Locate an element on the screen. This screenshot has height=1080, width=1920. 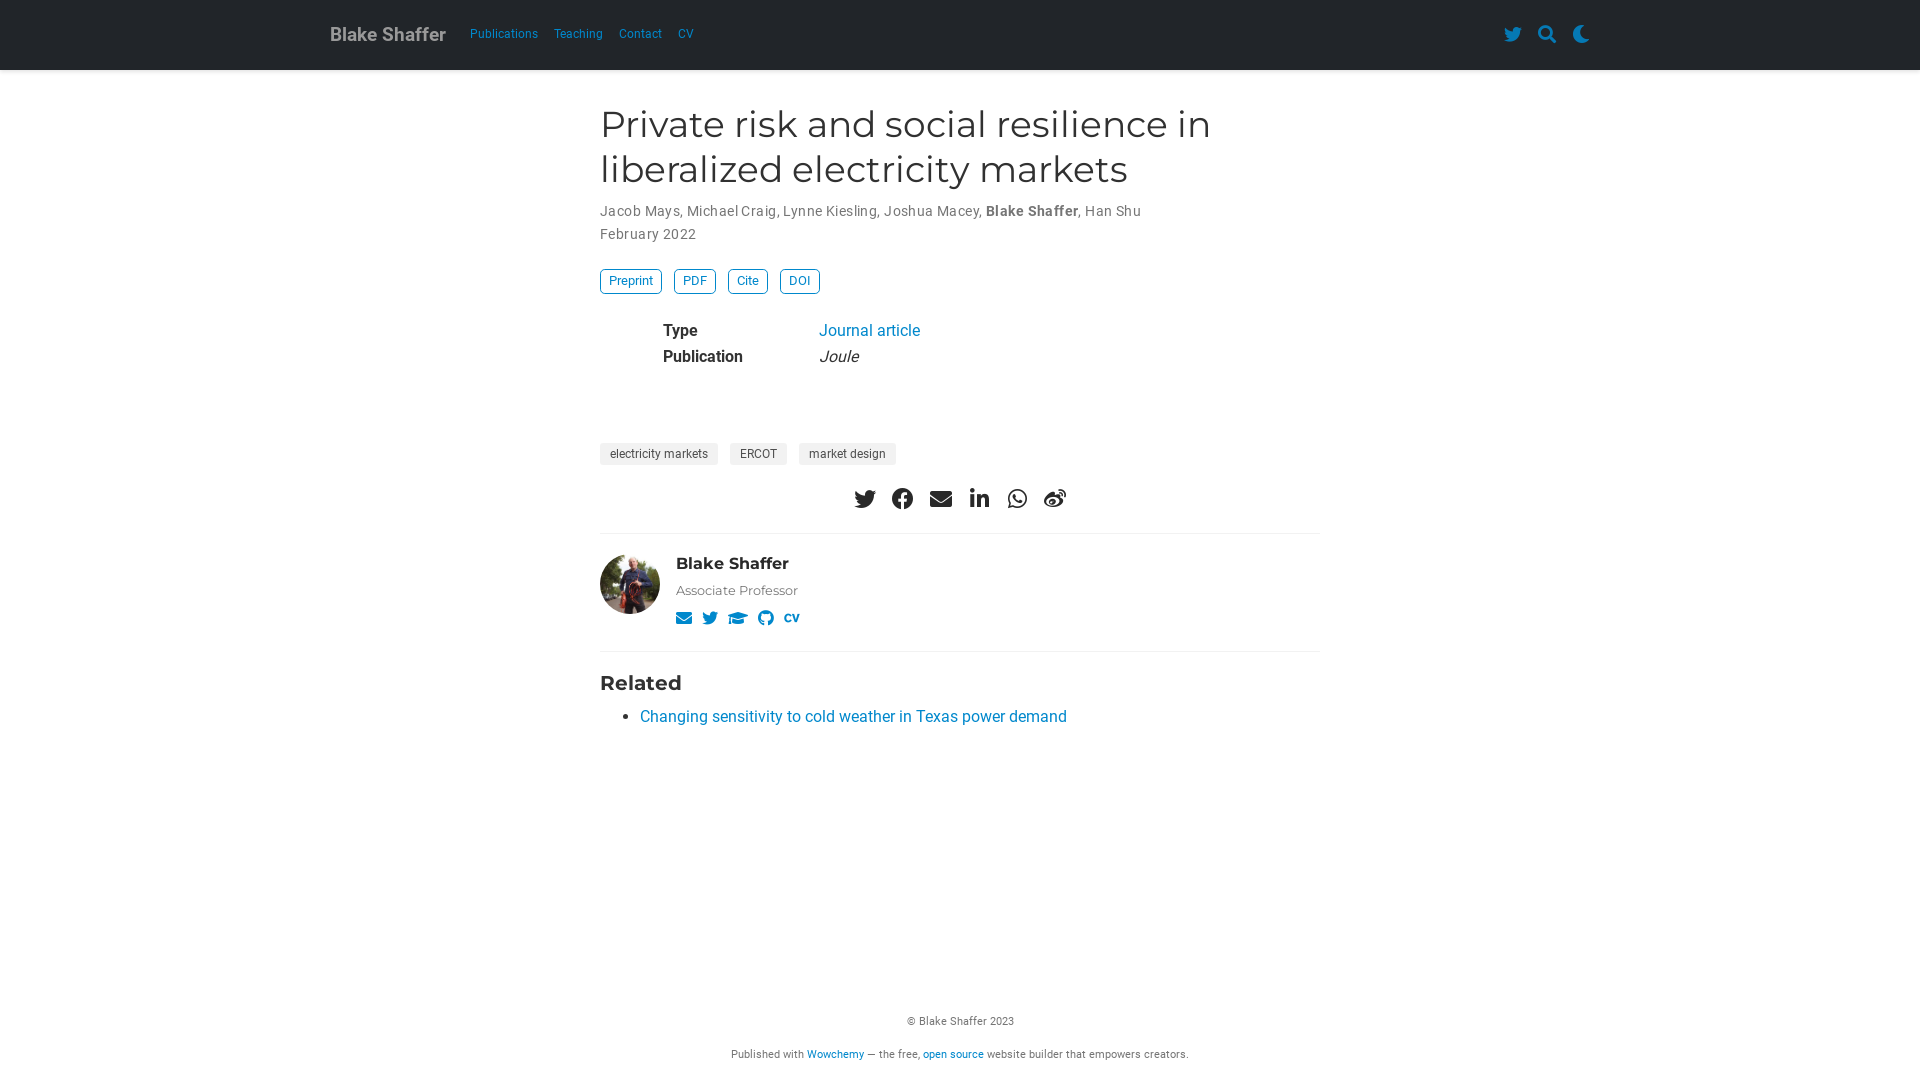
open source is located at coordinates (953, 1054).